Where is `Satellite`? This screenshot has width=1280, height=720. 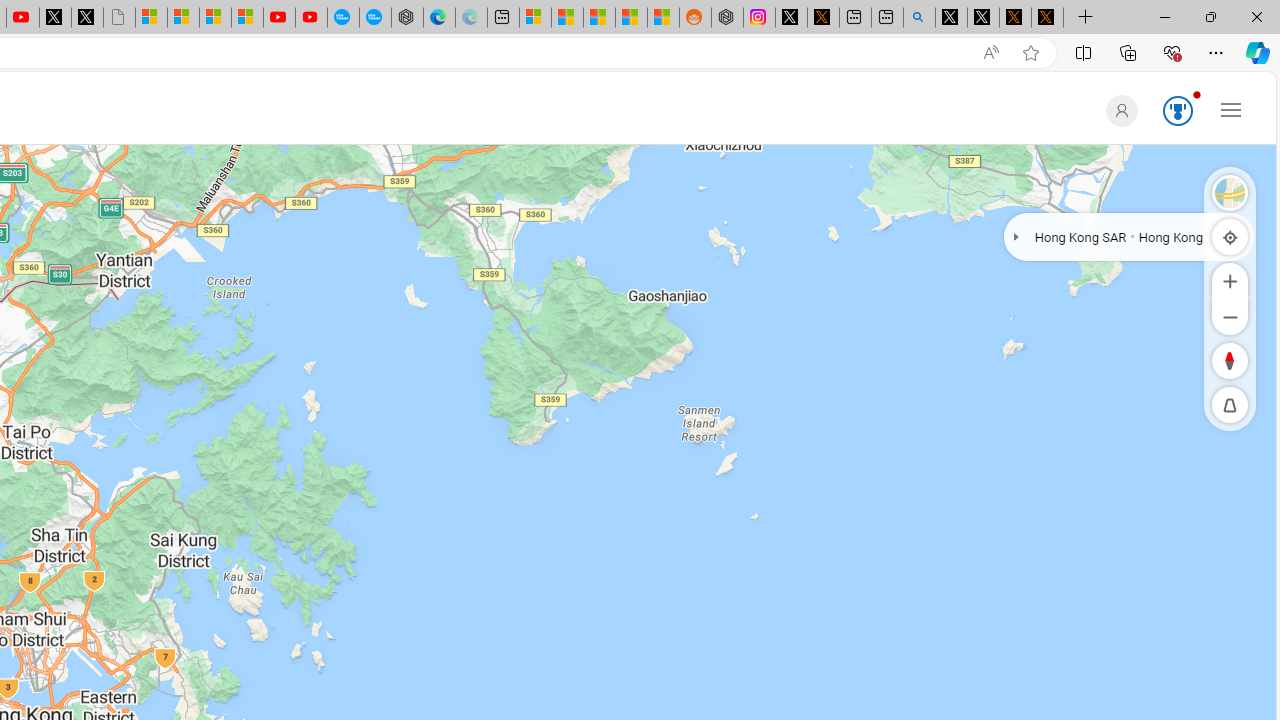 Satellite is located at coordinates (1230, 192).